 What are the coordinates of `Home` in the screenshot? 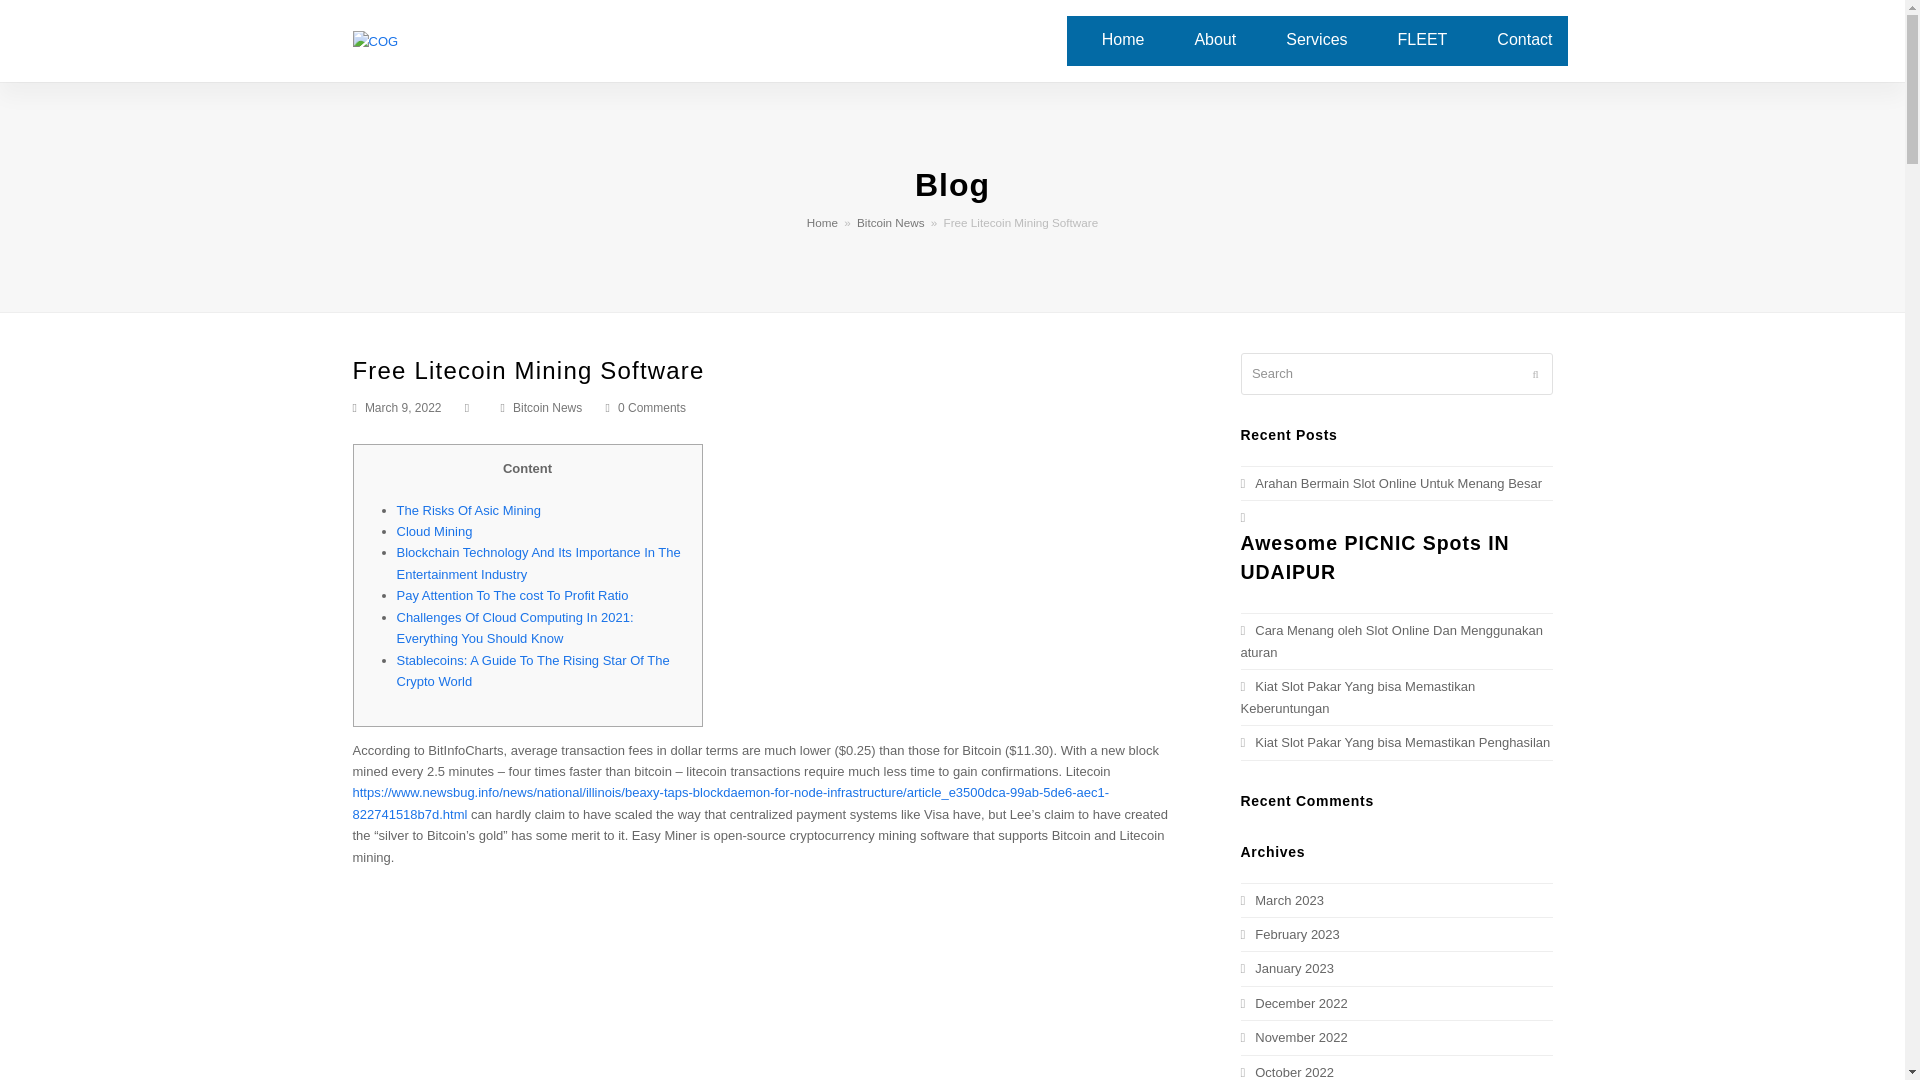 It's located at (1122, 40).